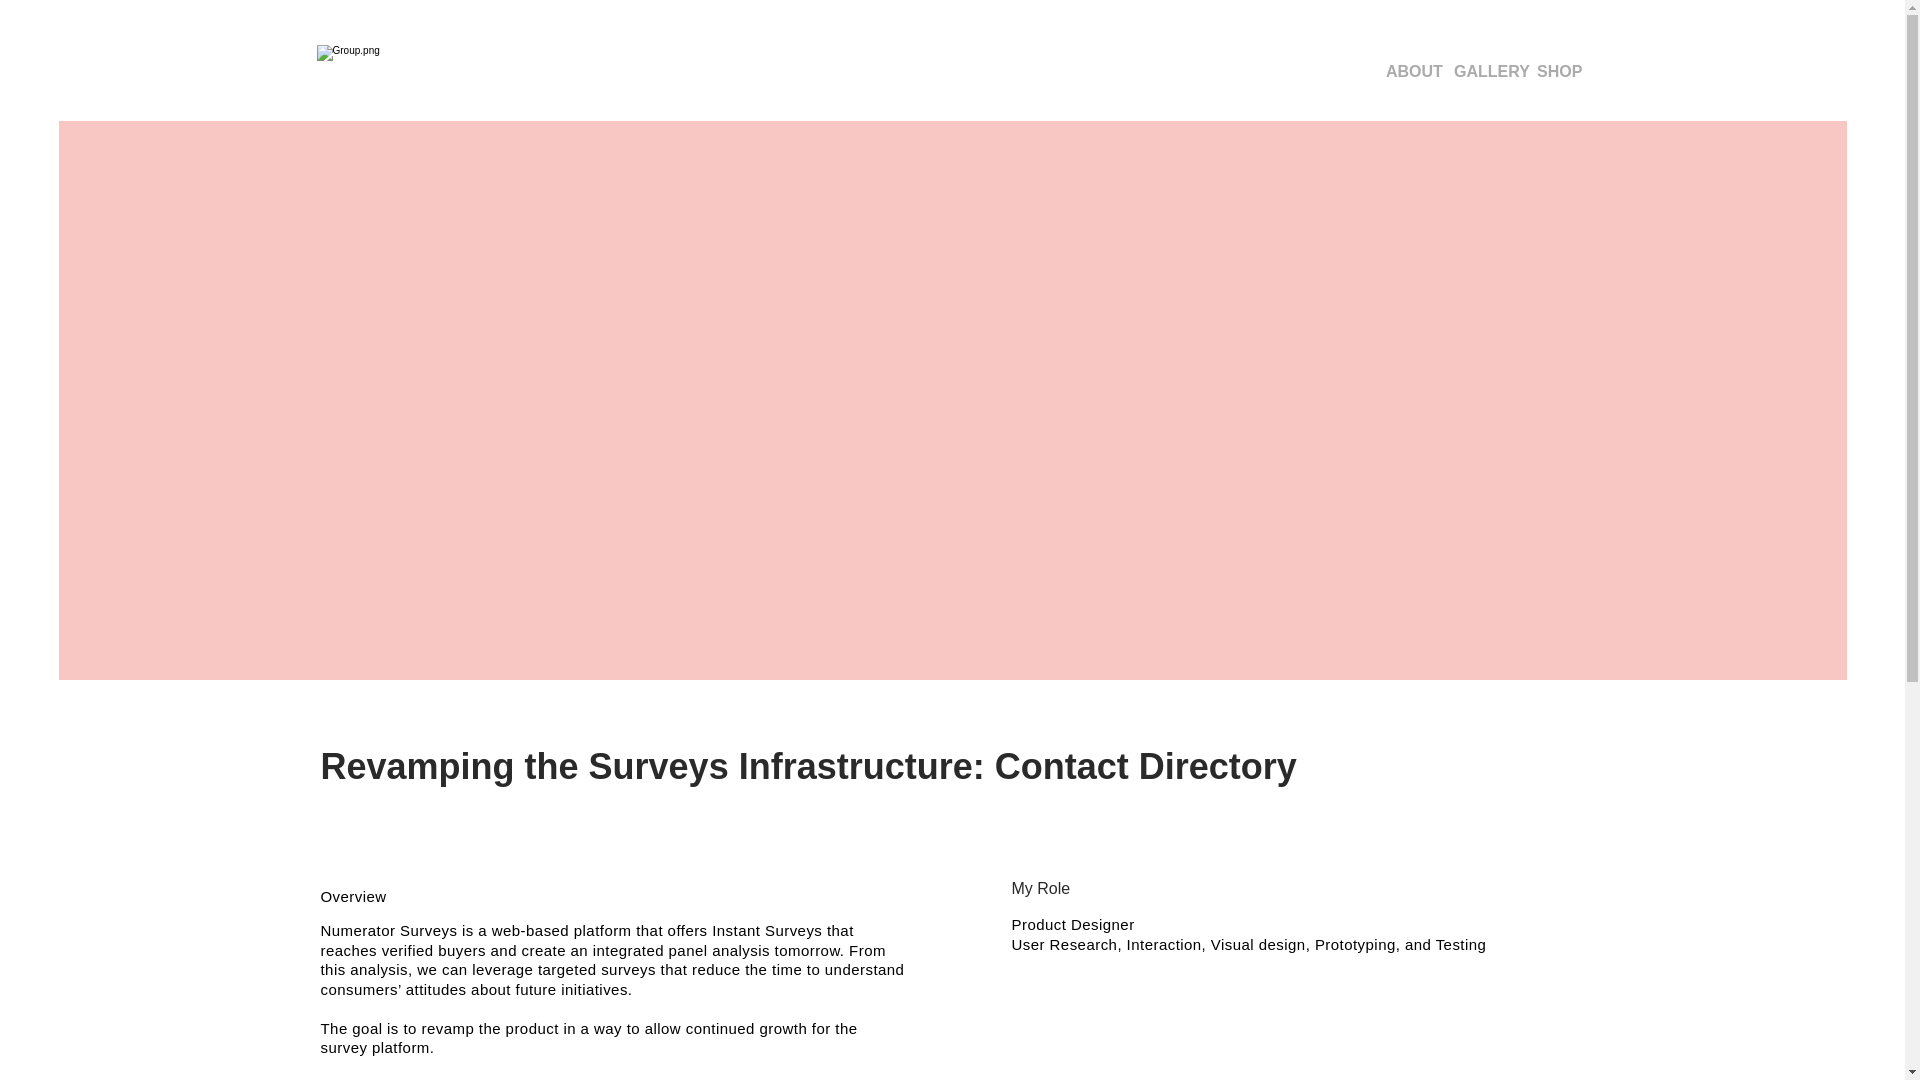 The height and width of the screenshot is (1080, 1920). What do you see at coordinates (1556, 71) in the screenshot?
I see `SHOP` at bounding box center [1556, 71].